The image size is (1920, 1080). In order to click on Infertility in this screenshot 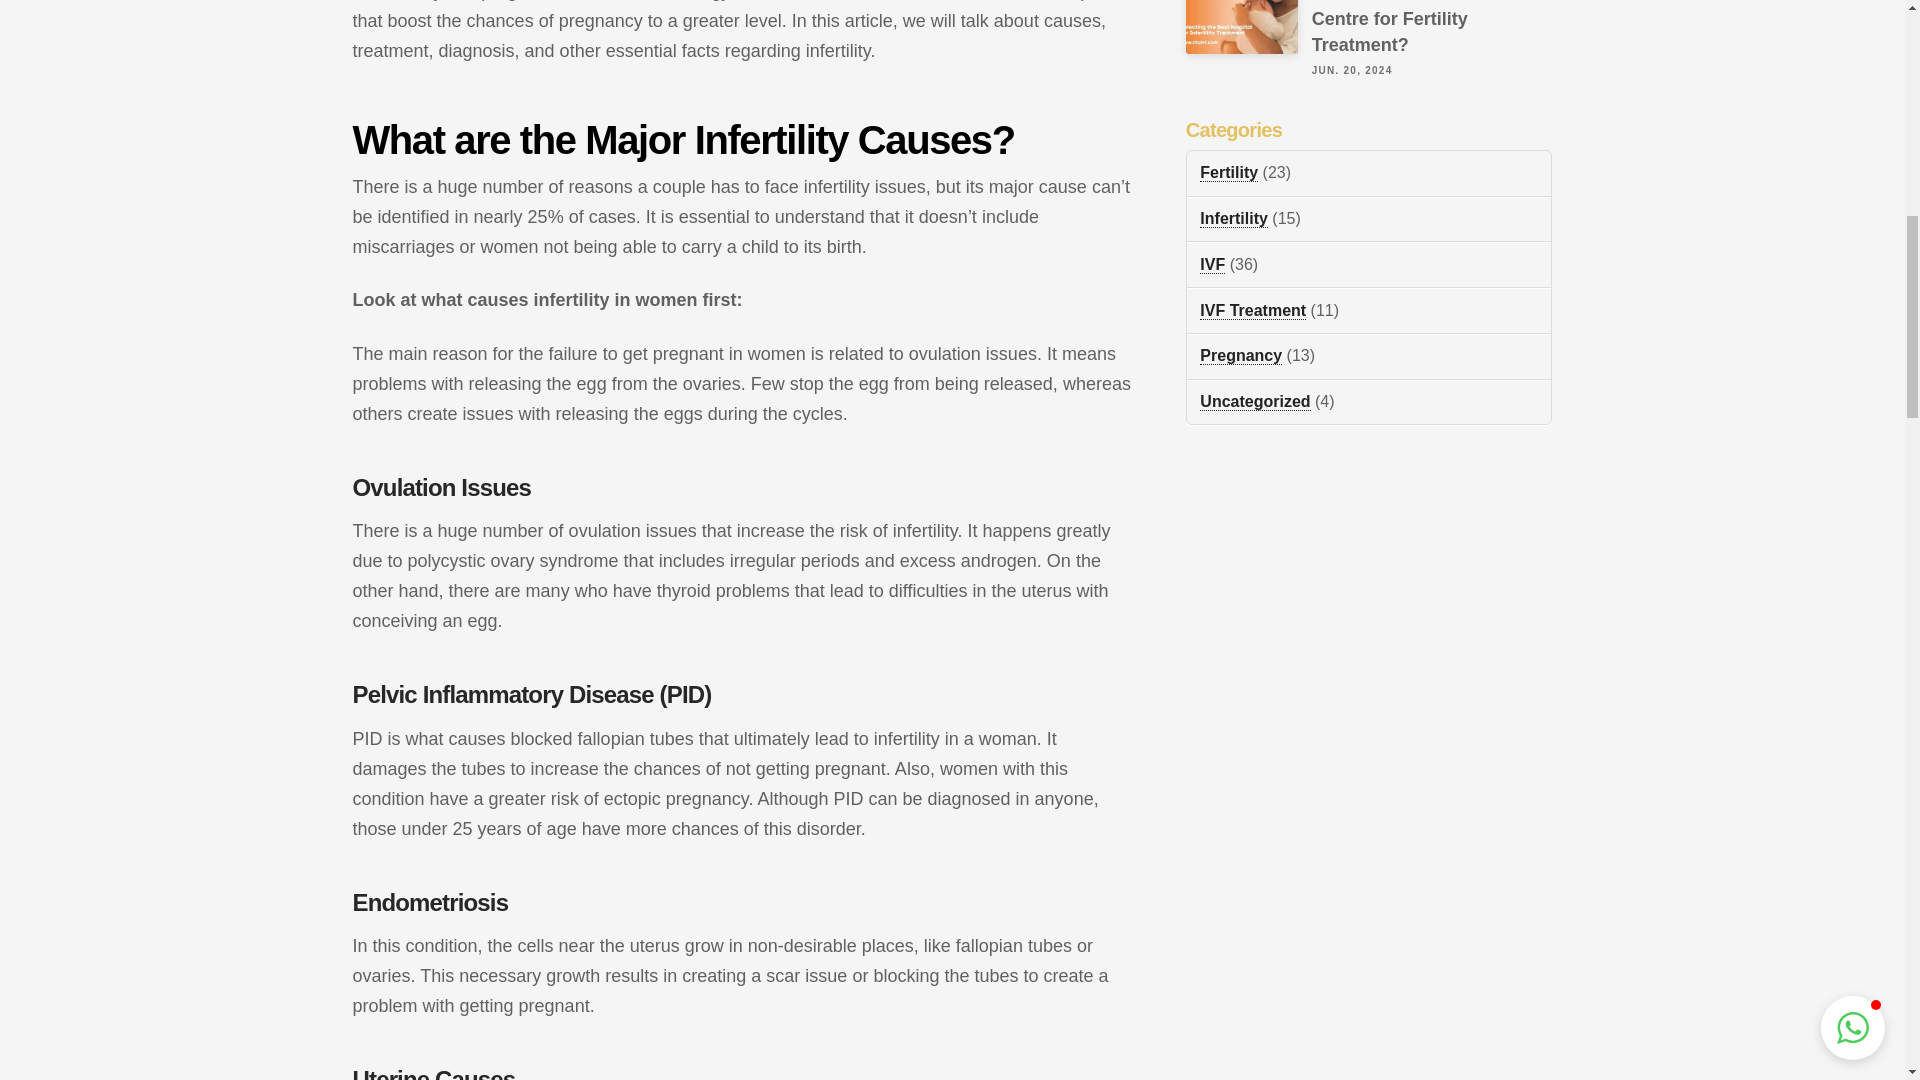, I will do `click(1234, 218)`.